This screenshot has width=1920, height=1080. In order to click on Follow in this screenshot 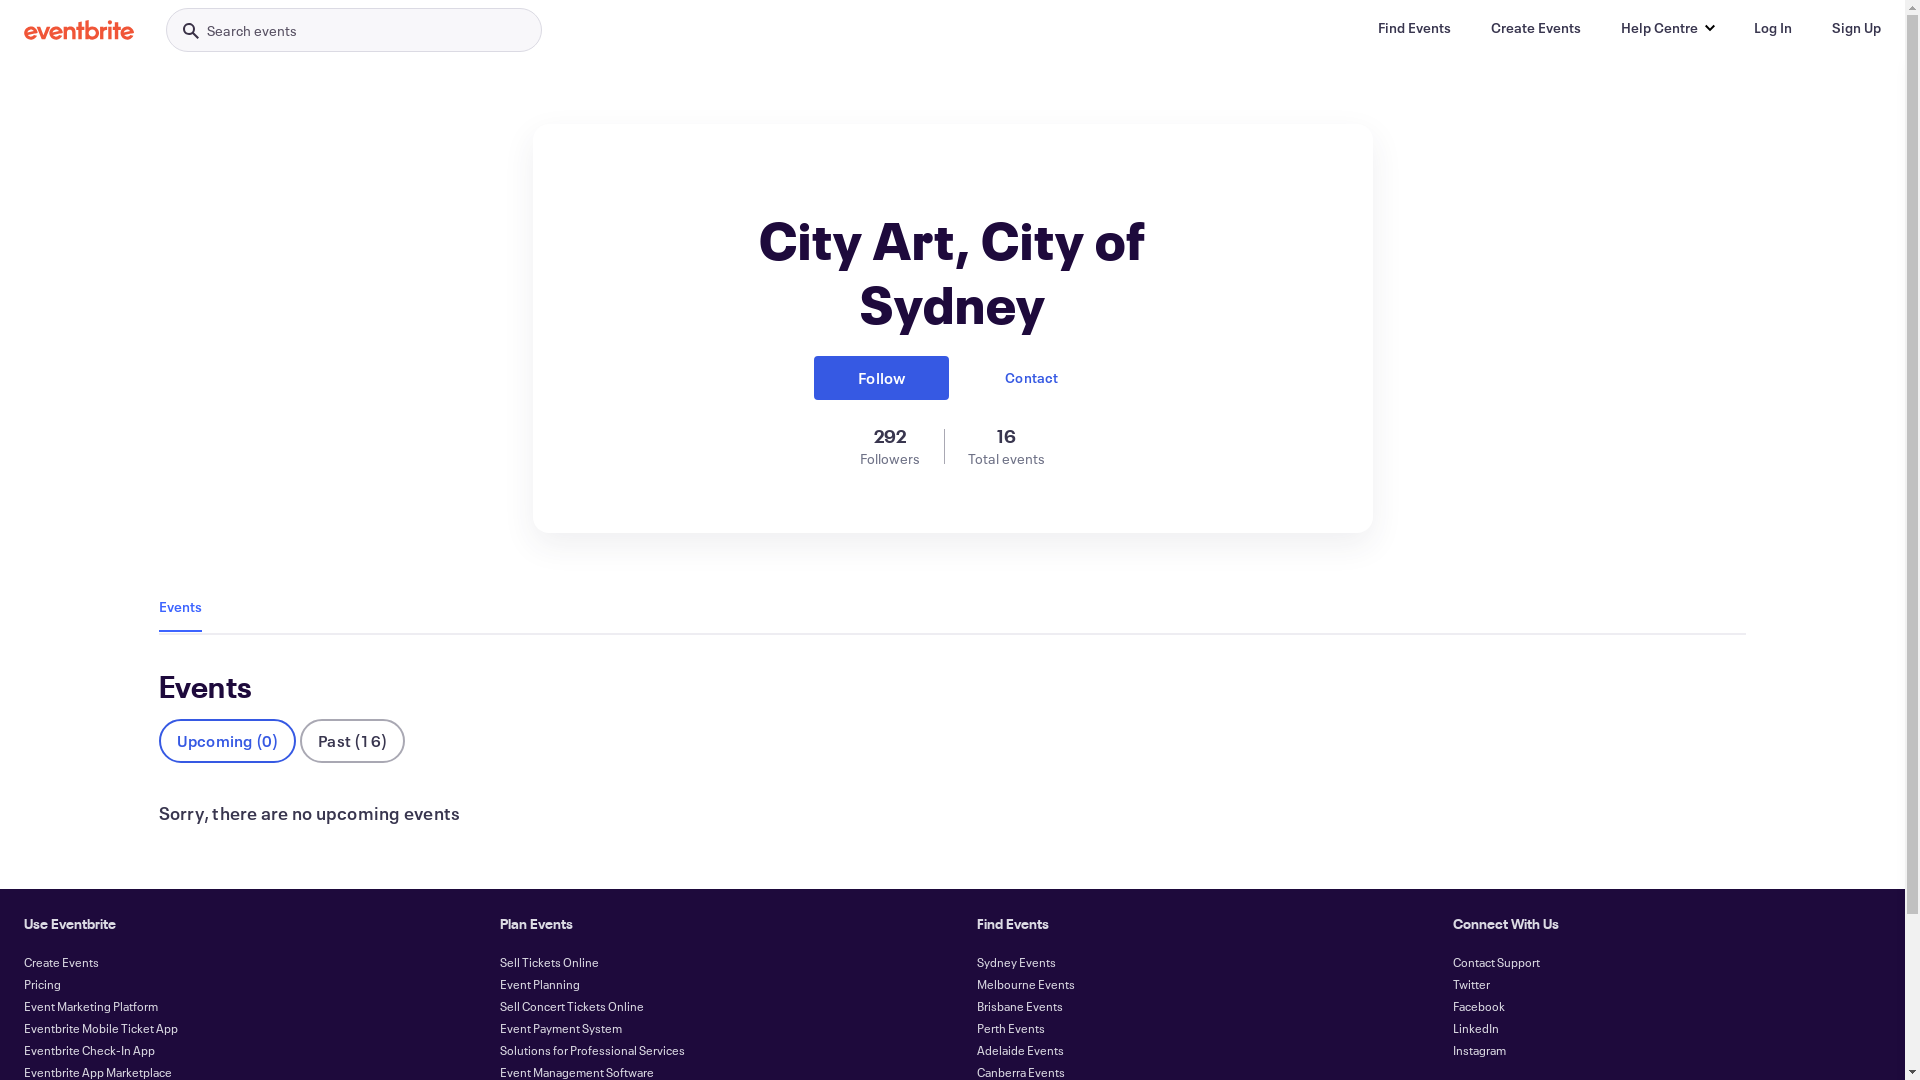, I will do `click(882, 378)`.